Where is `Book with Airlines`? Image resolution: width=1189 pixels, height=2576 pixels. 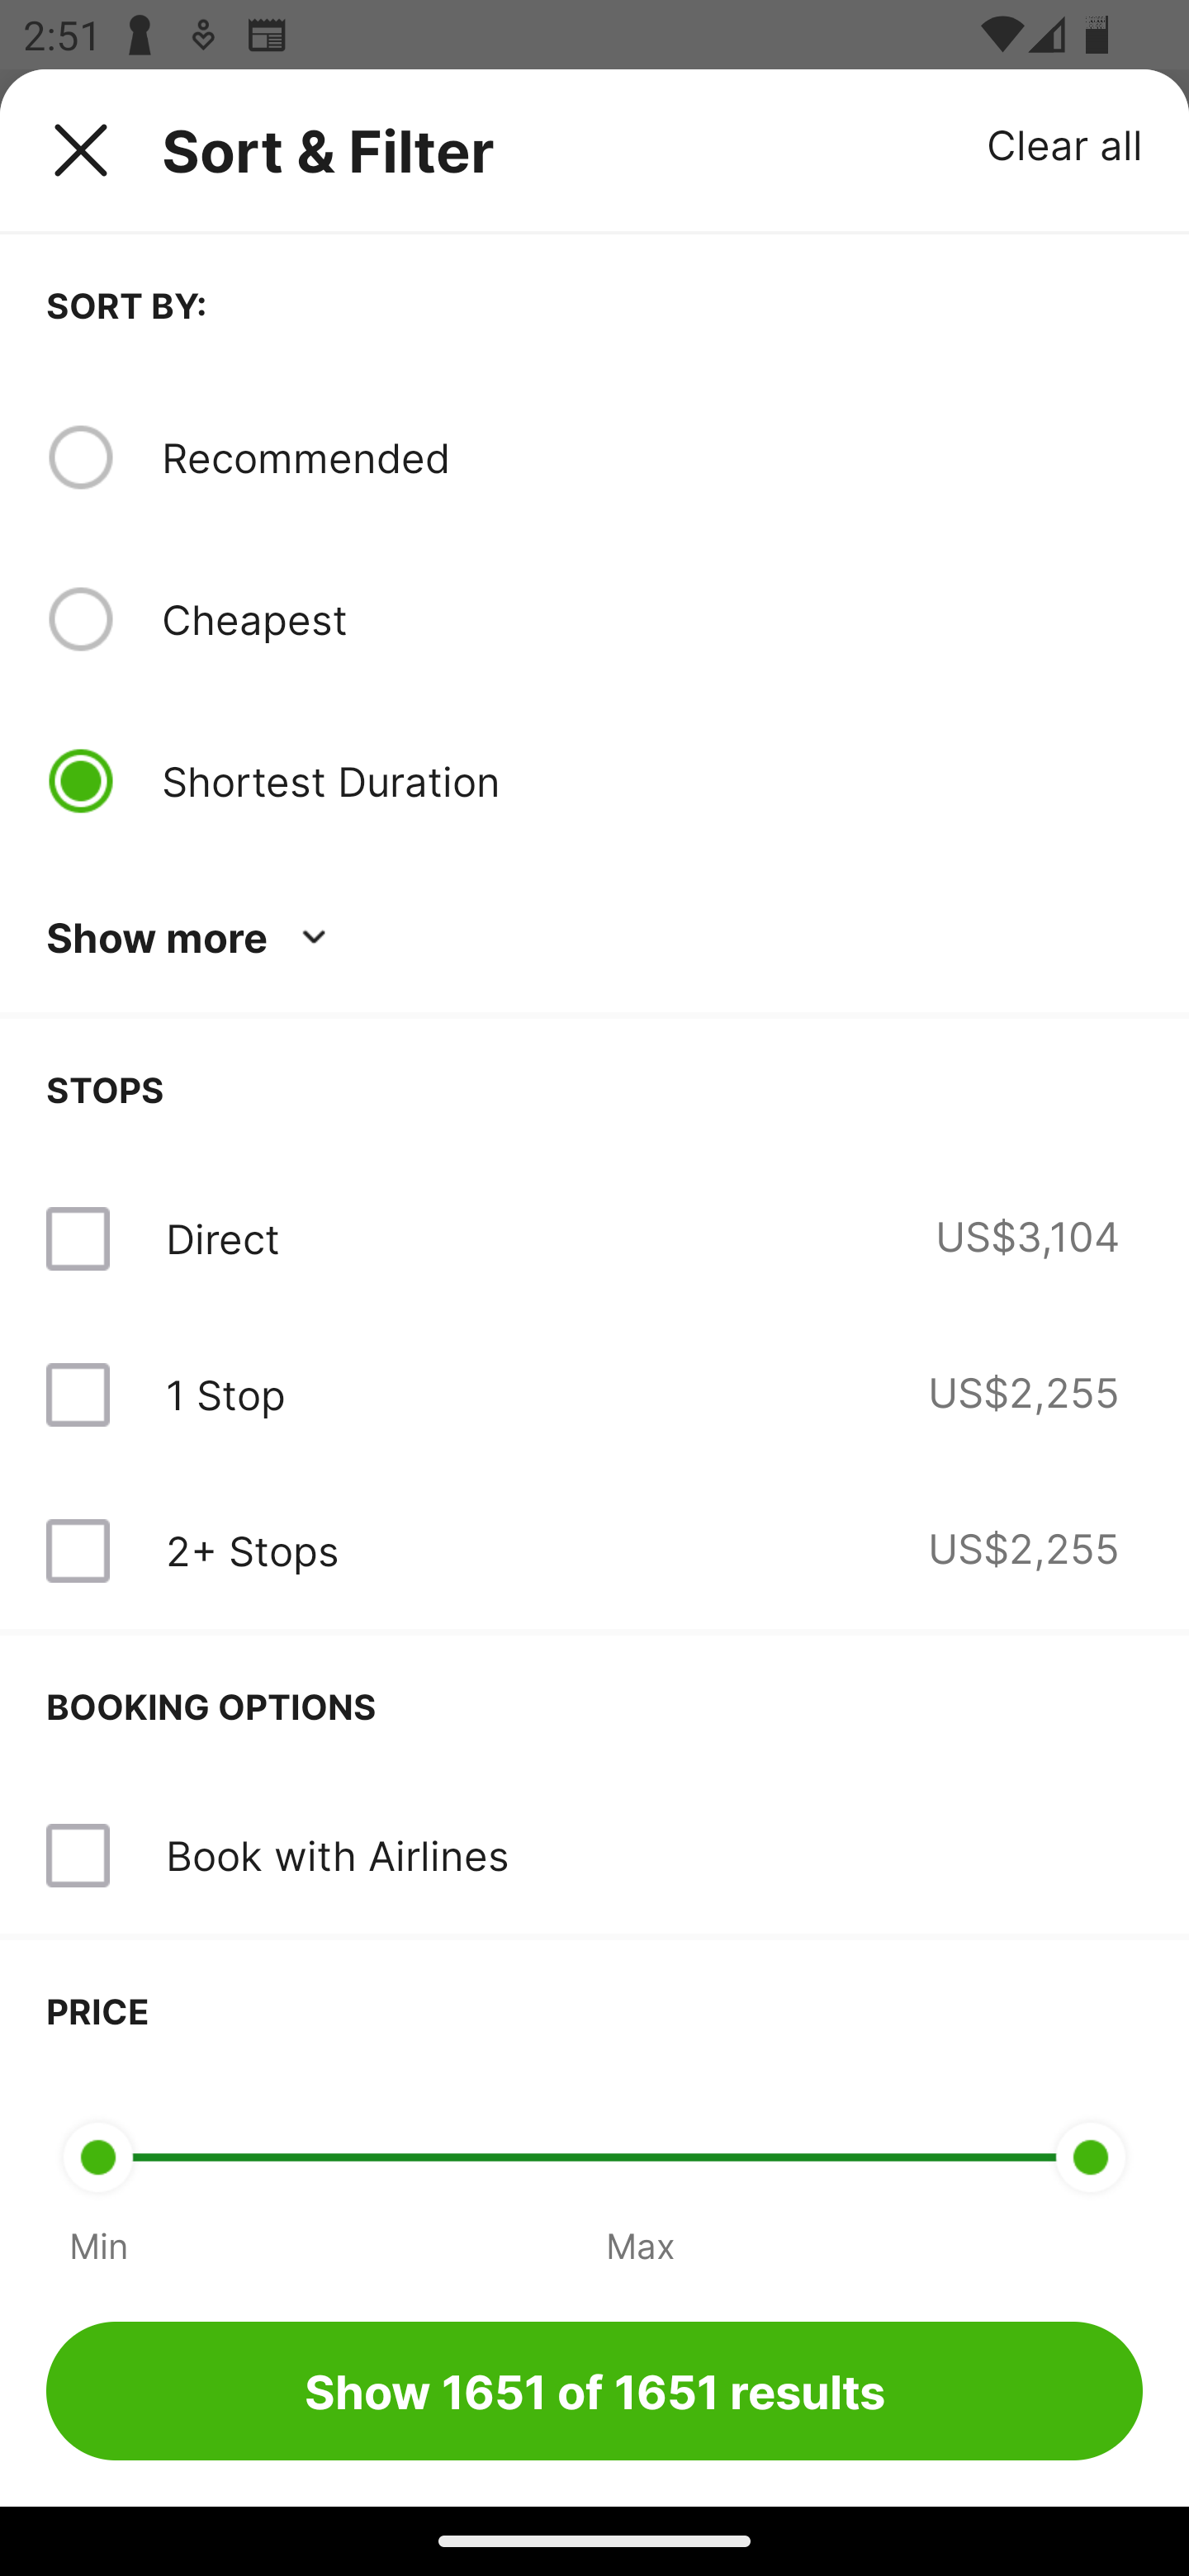
Book with Airlines is located at coordinates (337, 1854).